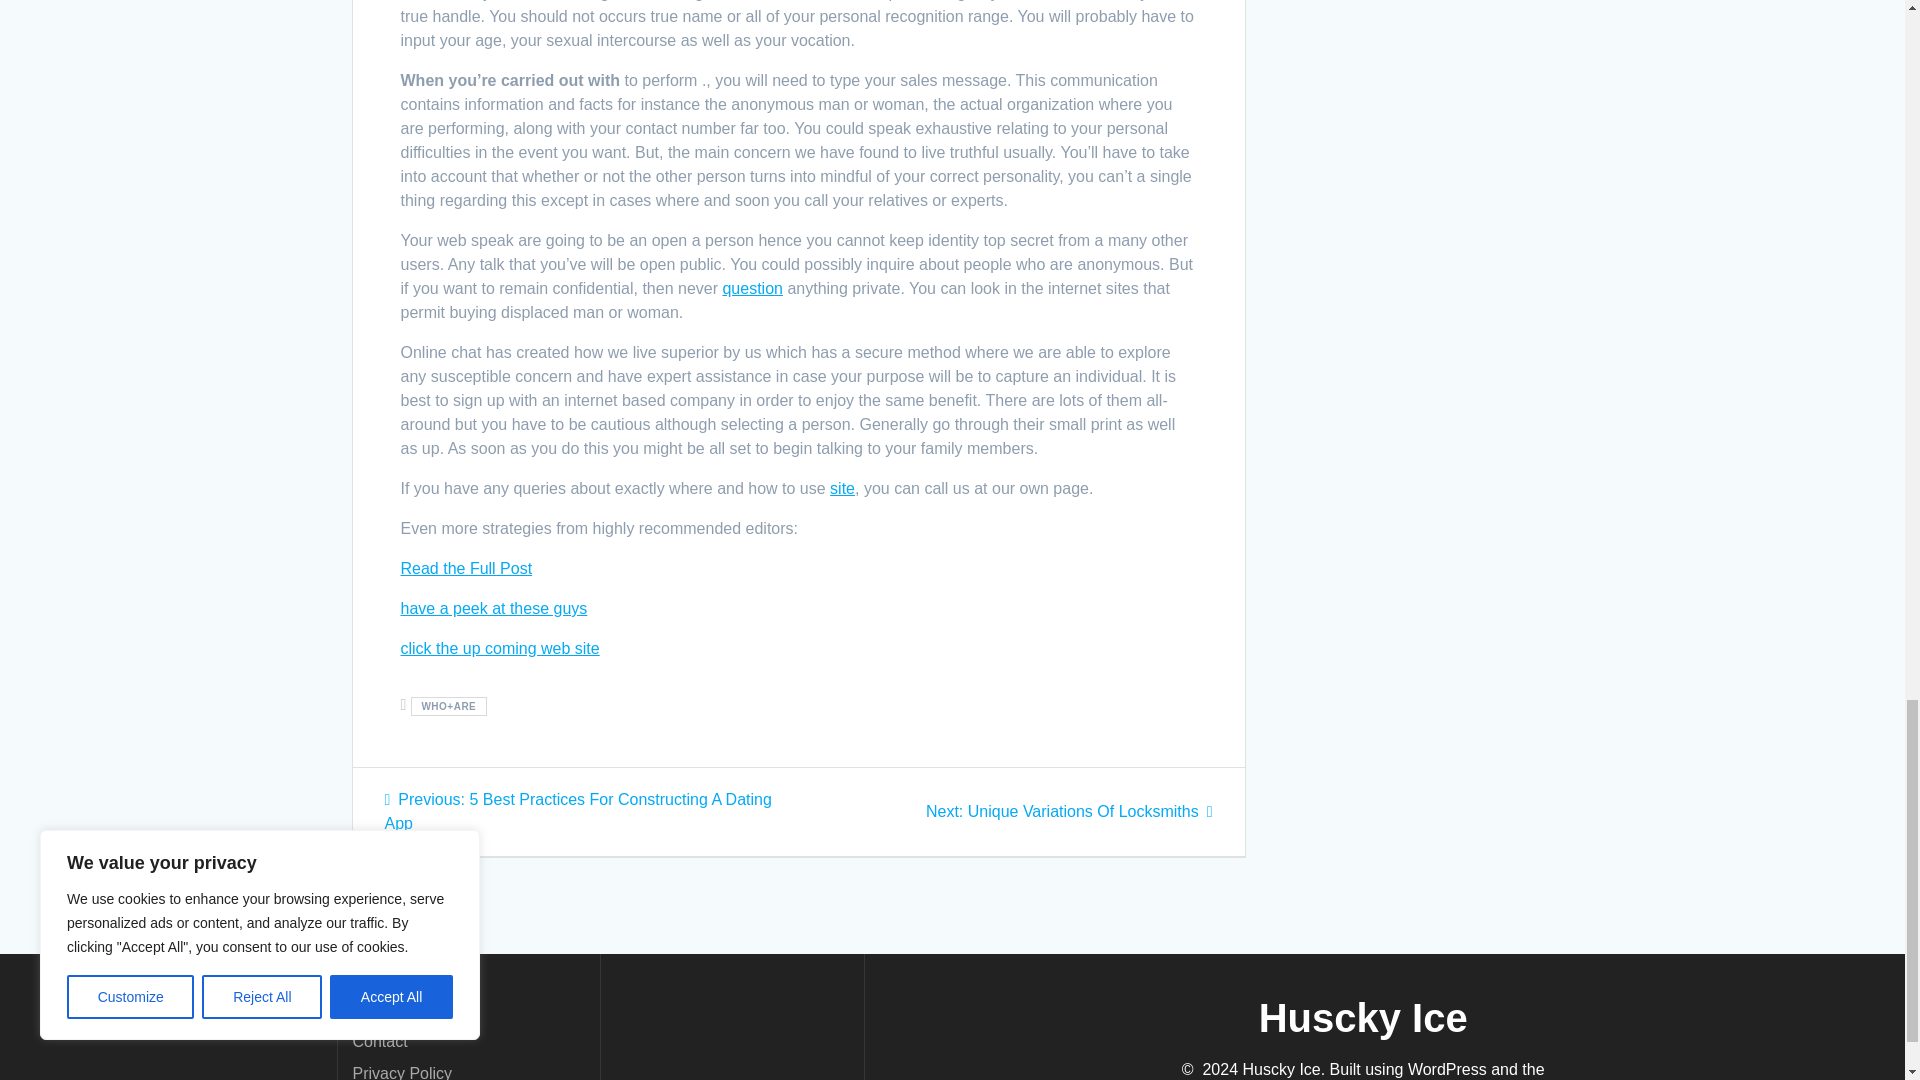 Image resolution: width=1920 pixels, height=1080 pixels. Describe the element at coordinates (1069, 811) in the screenshot. I see `Read the Full Post` at that location.